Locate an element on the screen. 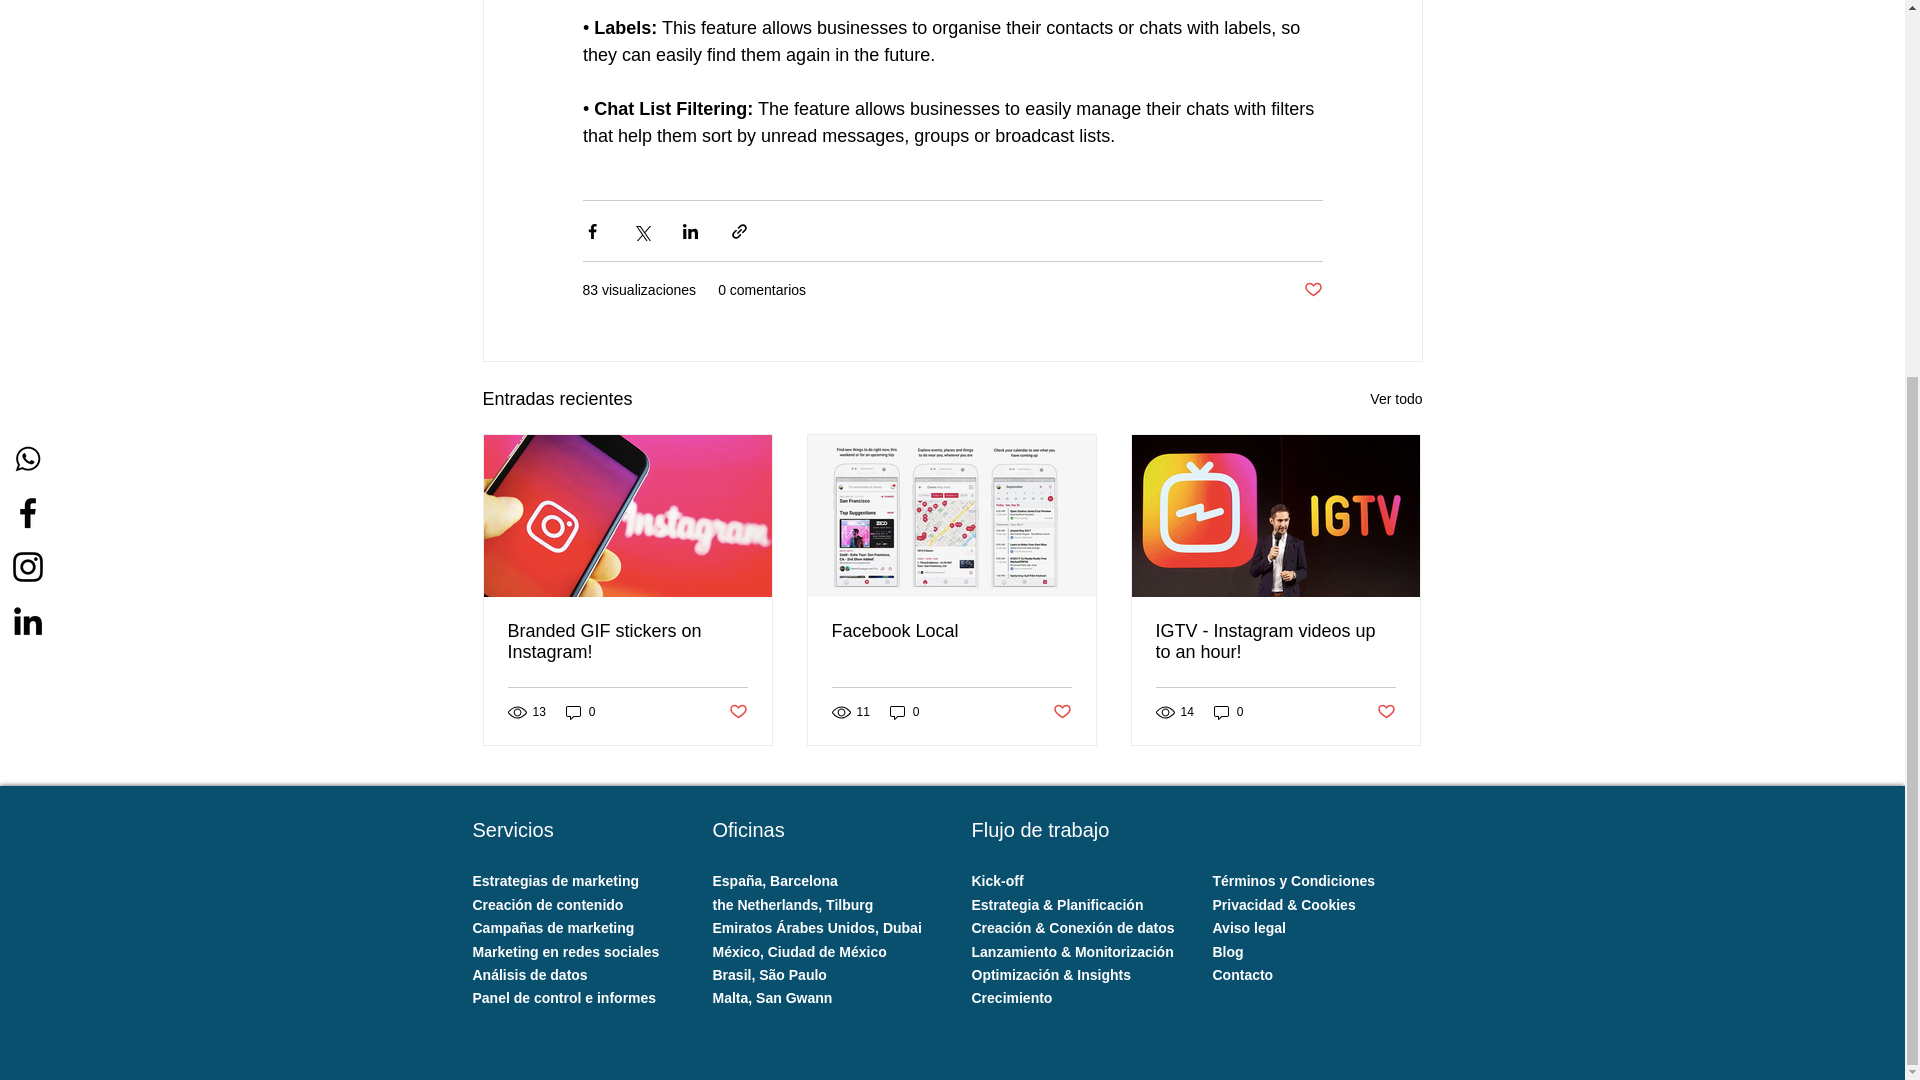  Entrada no marcada como Me Gusta is located at coordinates (1312, 290).